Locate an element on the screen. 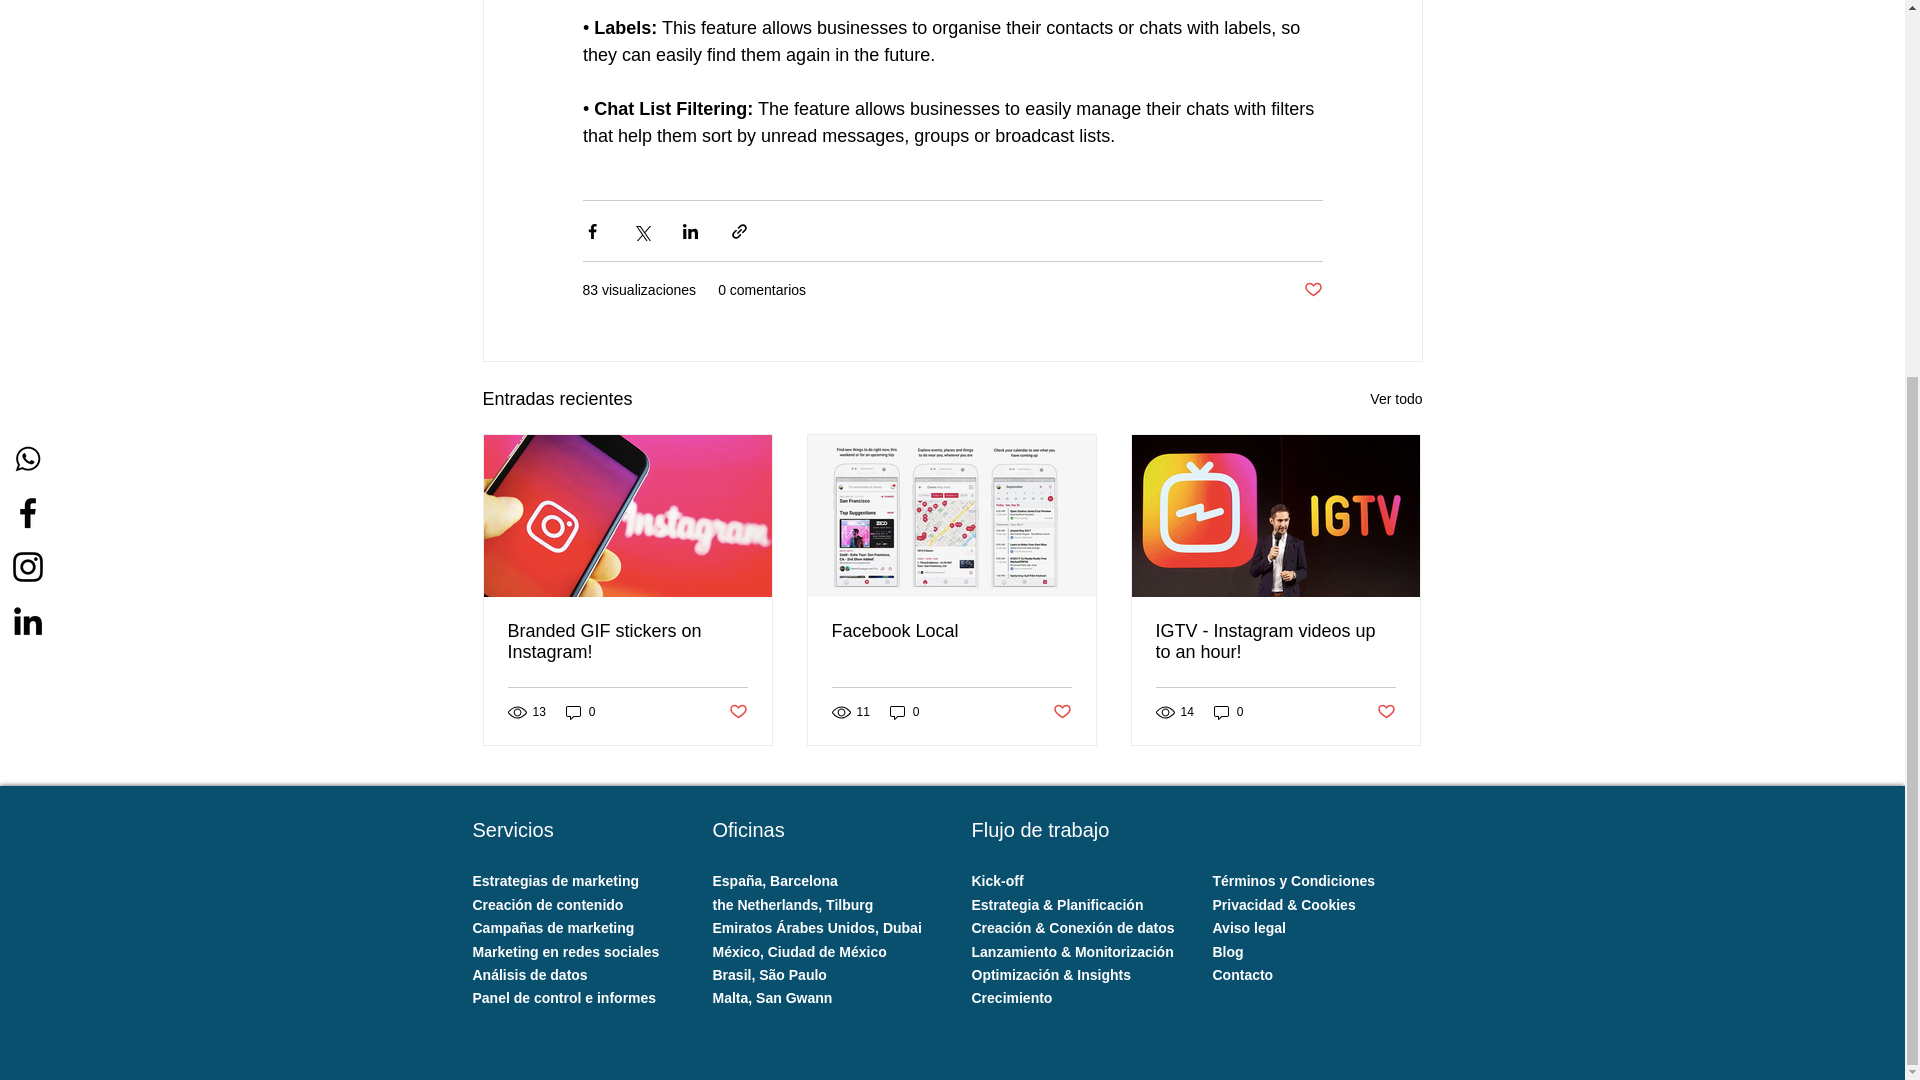  Entrada no marcada como Me Gusta is located at coordinates (1312, 290).